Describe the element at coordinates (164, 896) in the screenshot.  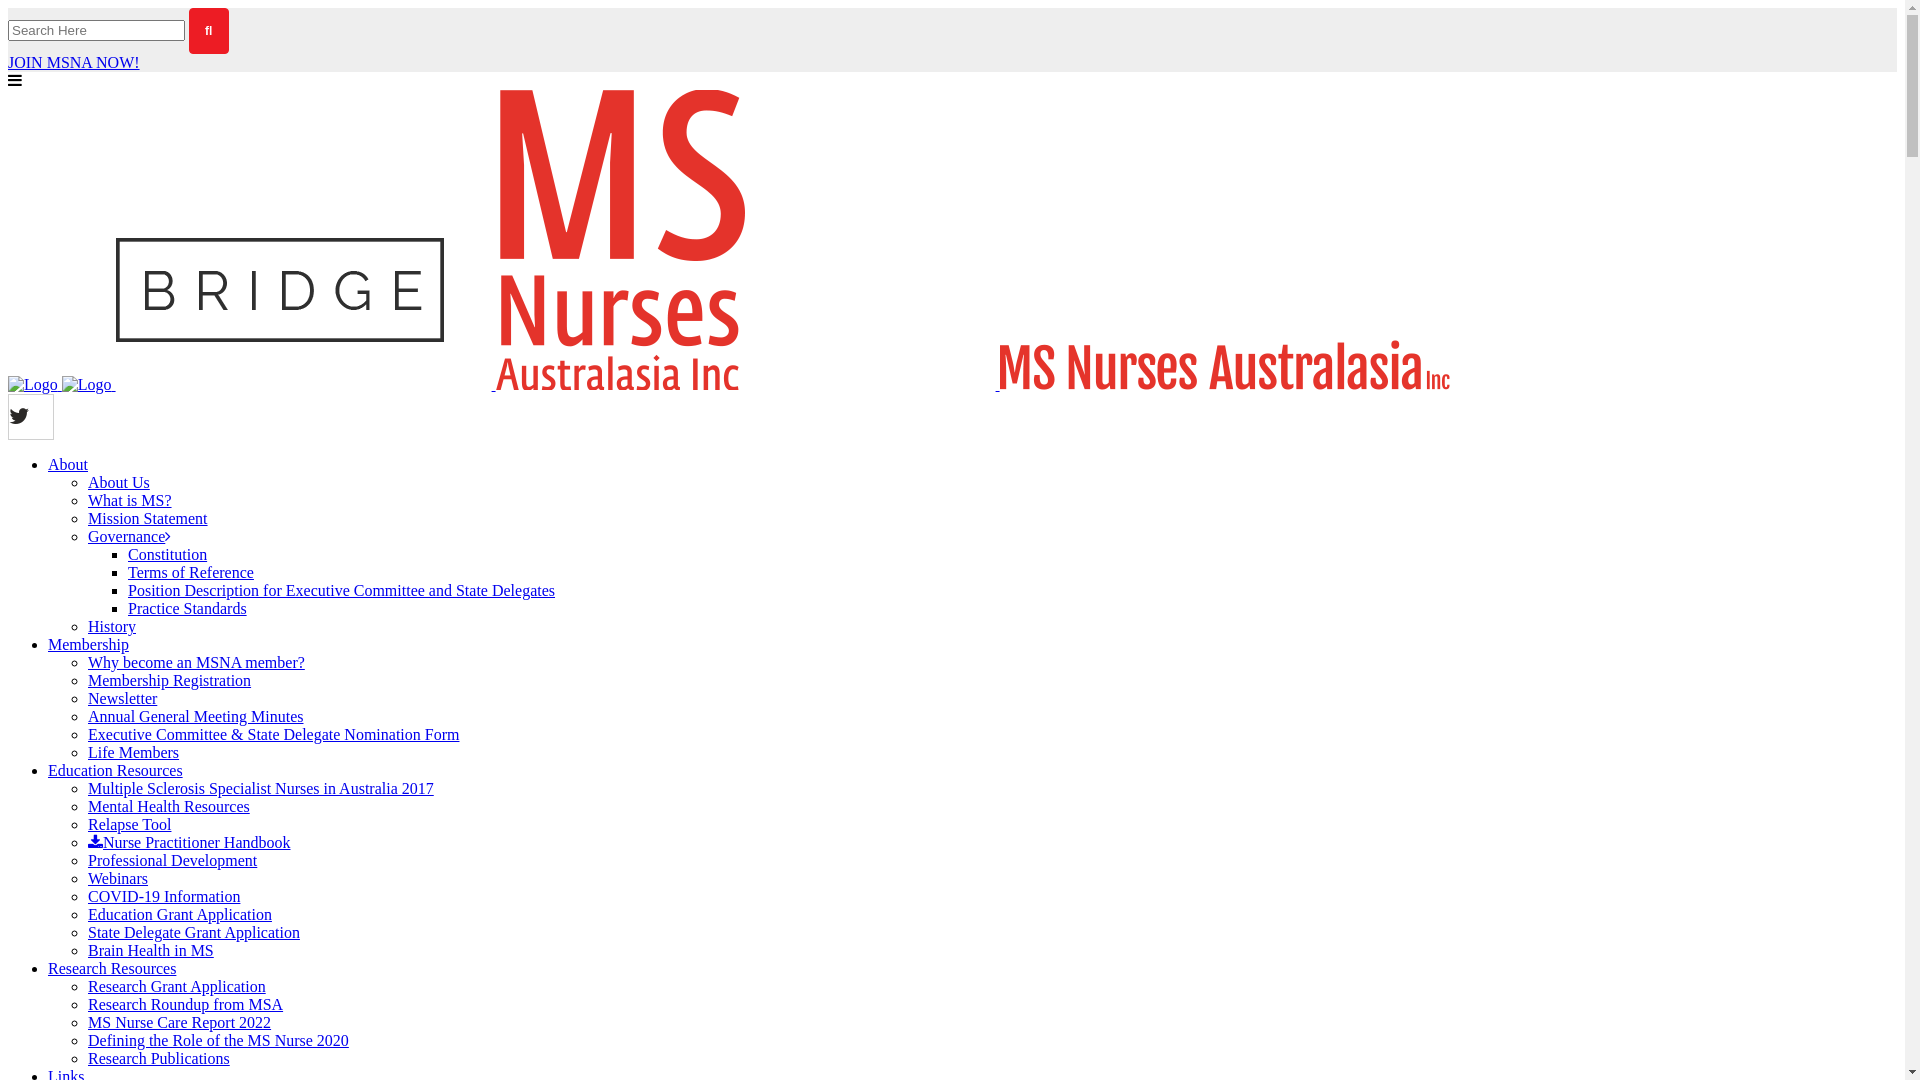
I see `COVID-19 Information` at that location.